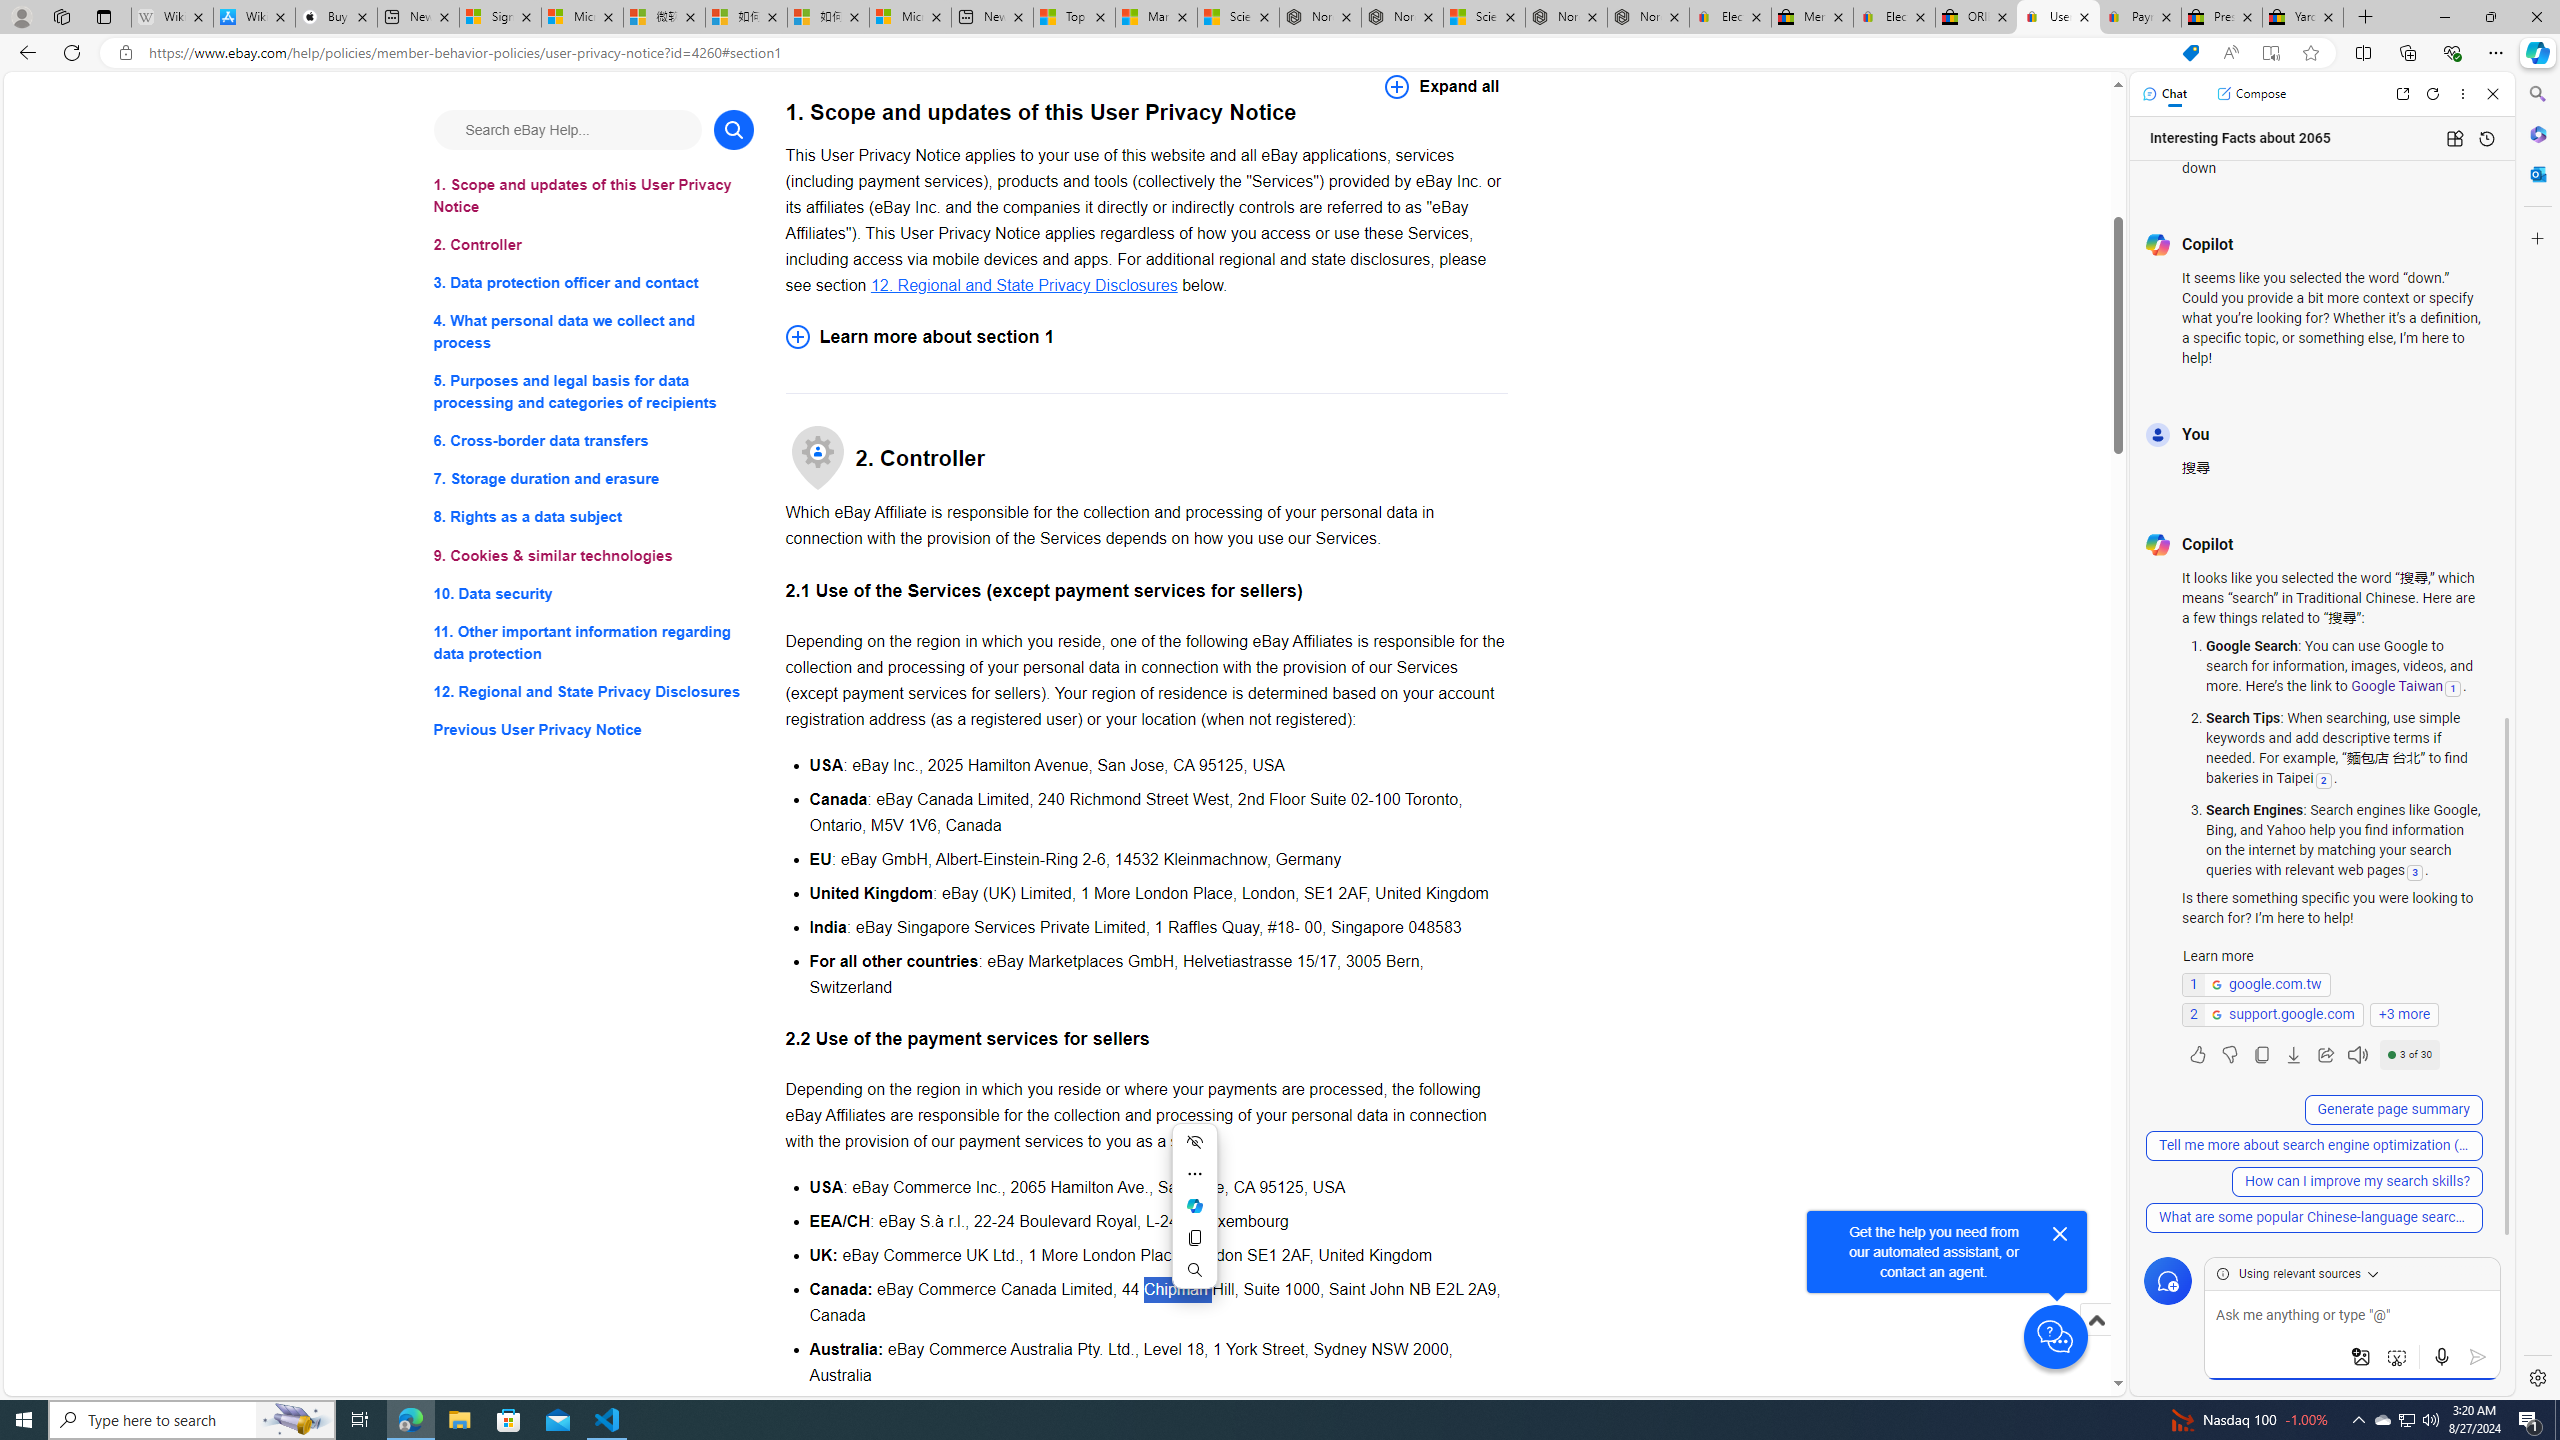 This screenshot has height=1440, width=2560. I want to click on Microsoft account | Account Checkup, so click(910, 17).